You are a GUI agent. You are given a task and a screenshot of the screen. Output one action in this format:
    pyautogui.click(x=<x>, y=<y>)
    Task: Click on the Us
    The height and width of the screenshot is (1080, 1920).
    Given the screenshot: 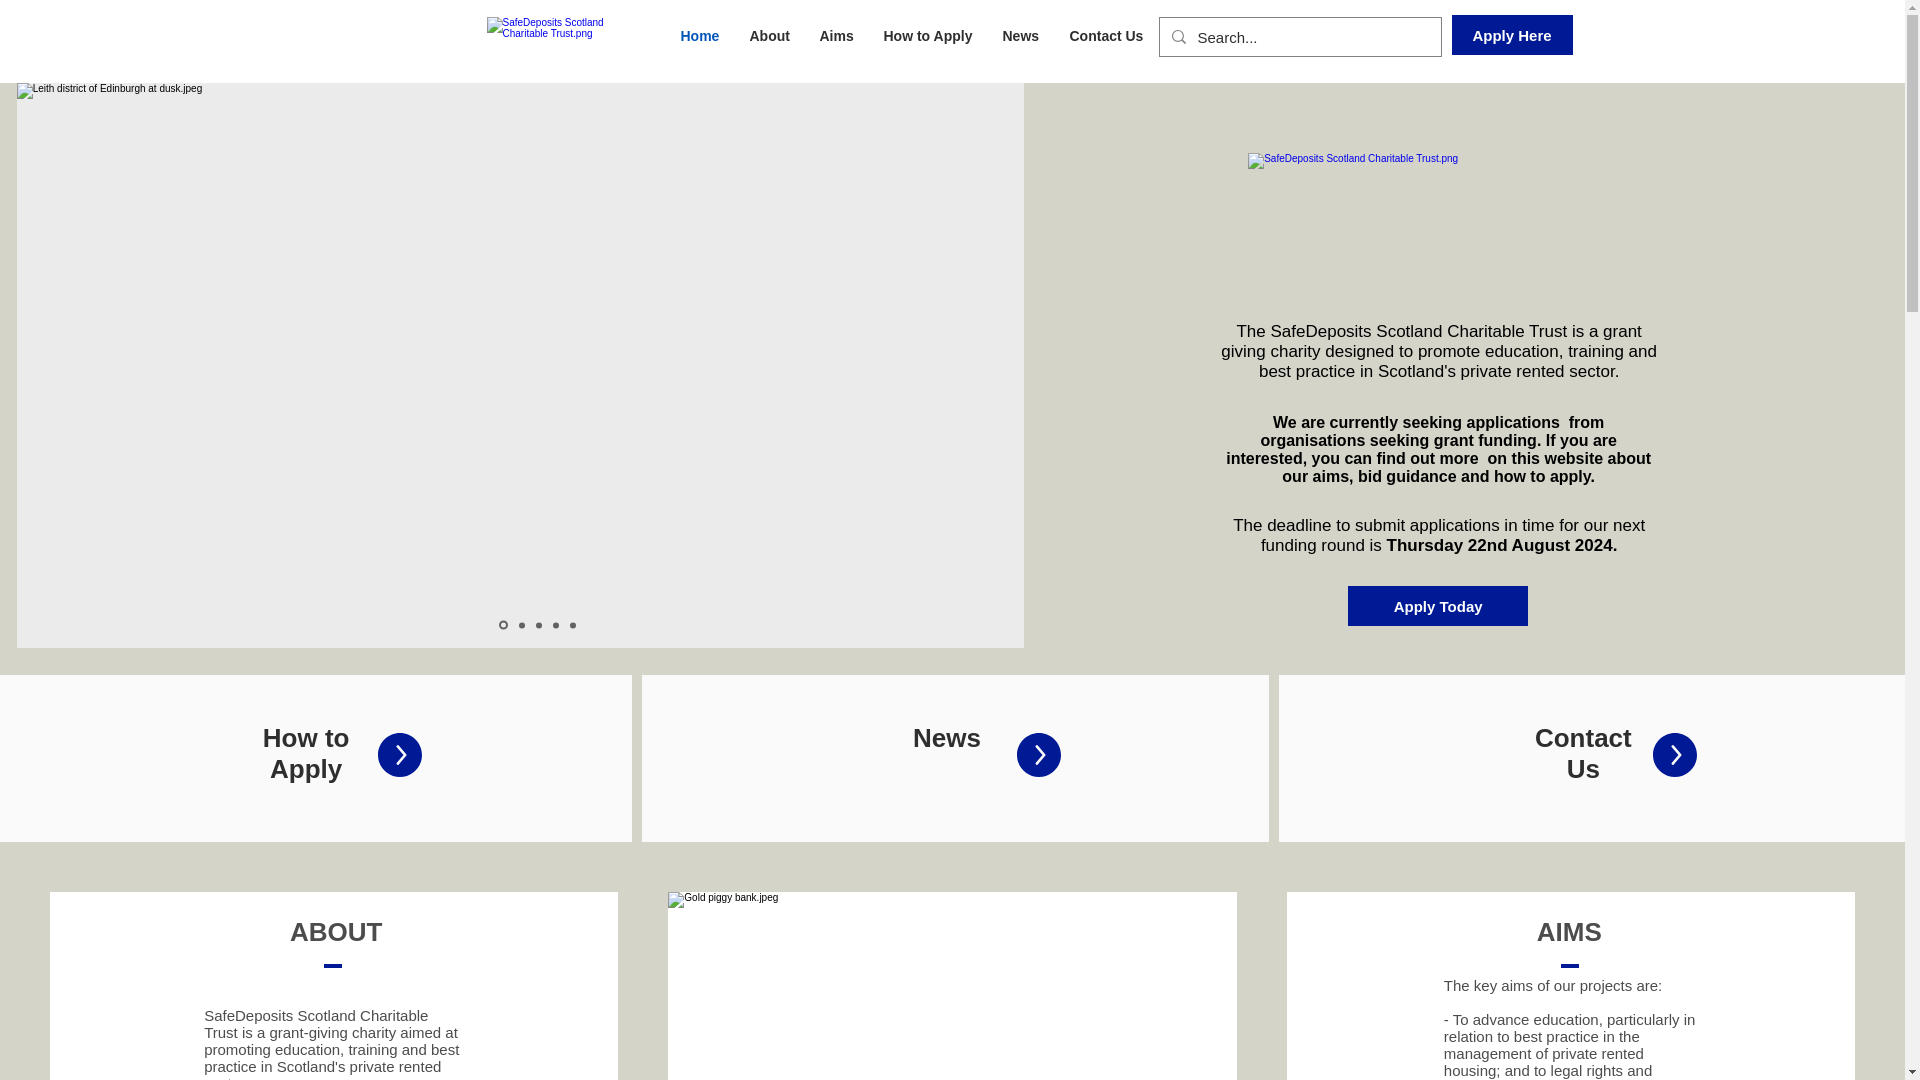 What is the action you would take?
    pyautogui.click(x=1582, y=768)
    